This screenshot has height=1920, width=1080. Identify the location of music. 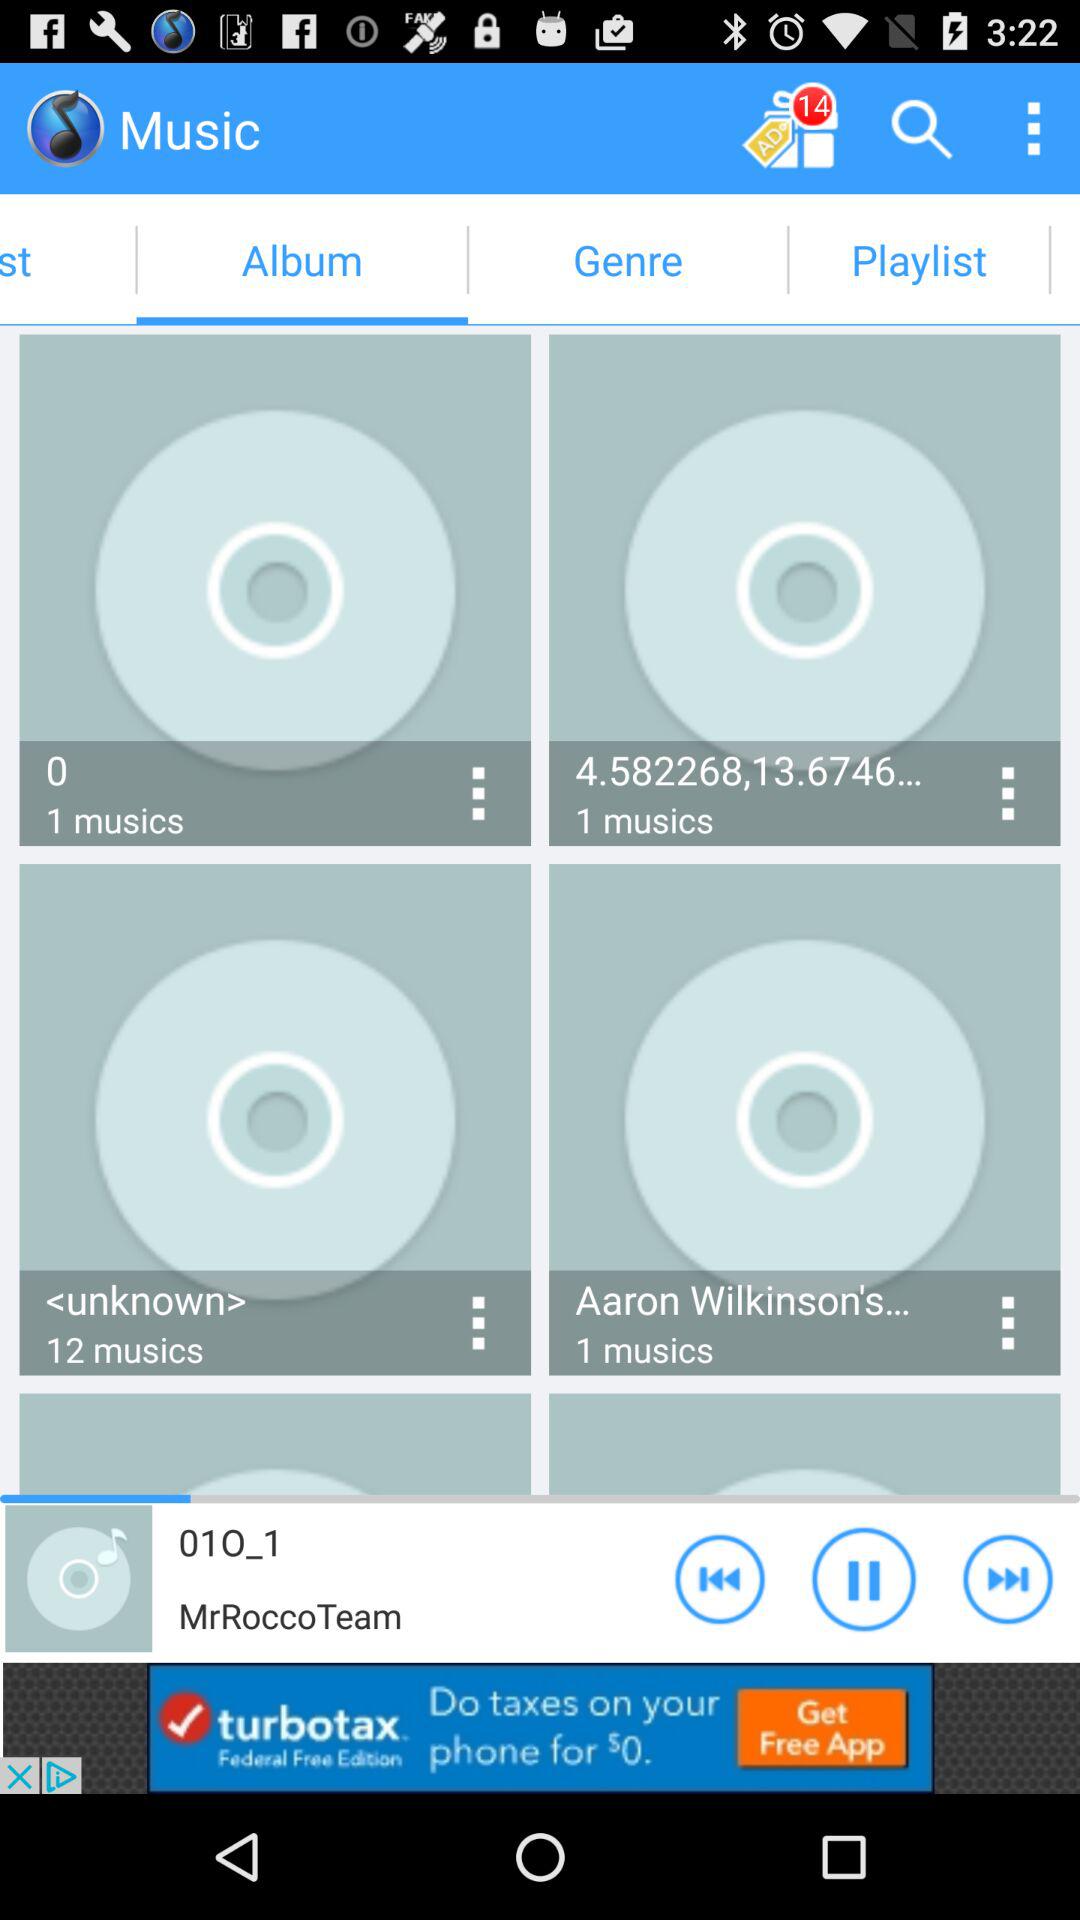
(66, 128).